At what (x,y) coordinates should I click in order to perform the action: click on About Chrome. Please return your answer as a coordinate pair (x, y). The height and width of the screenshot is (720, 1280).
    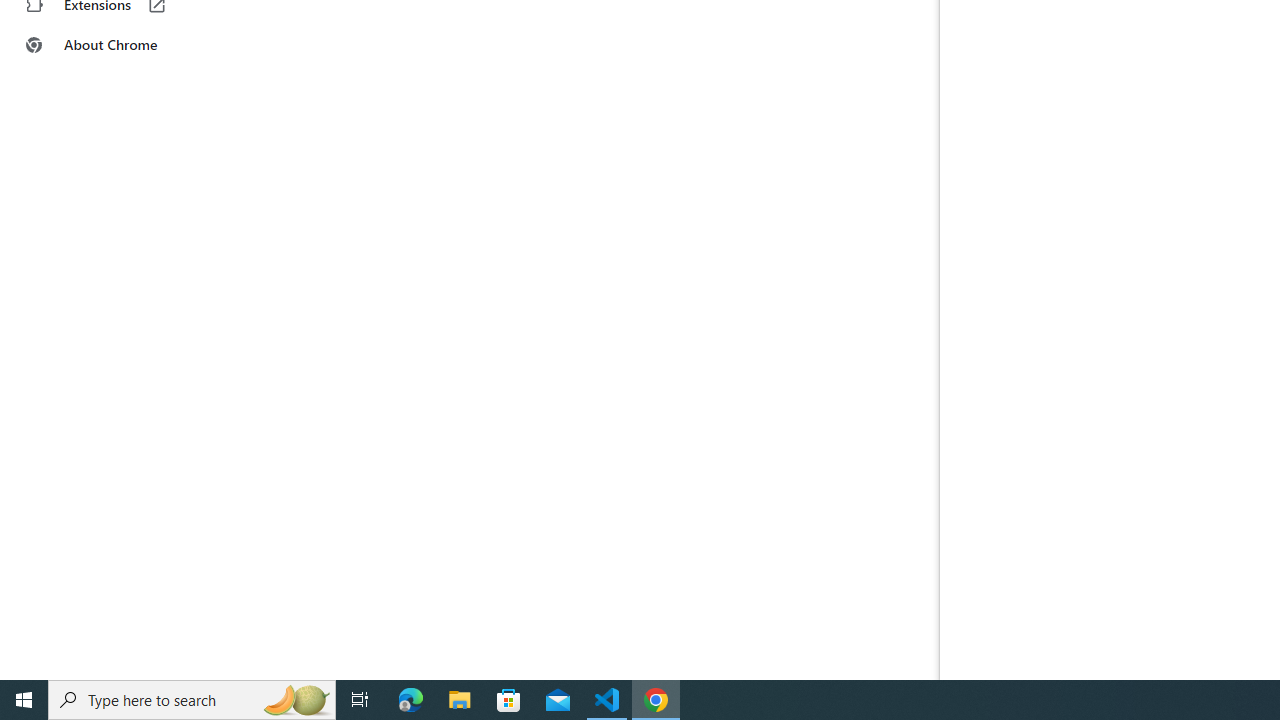
    Looking at the image, I should click on (124, 44).